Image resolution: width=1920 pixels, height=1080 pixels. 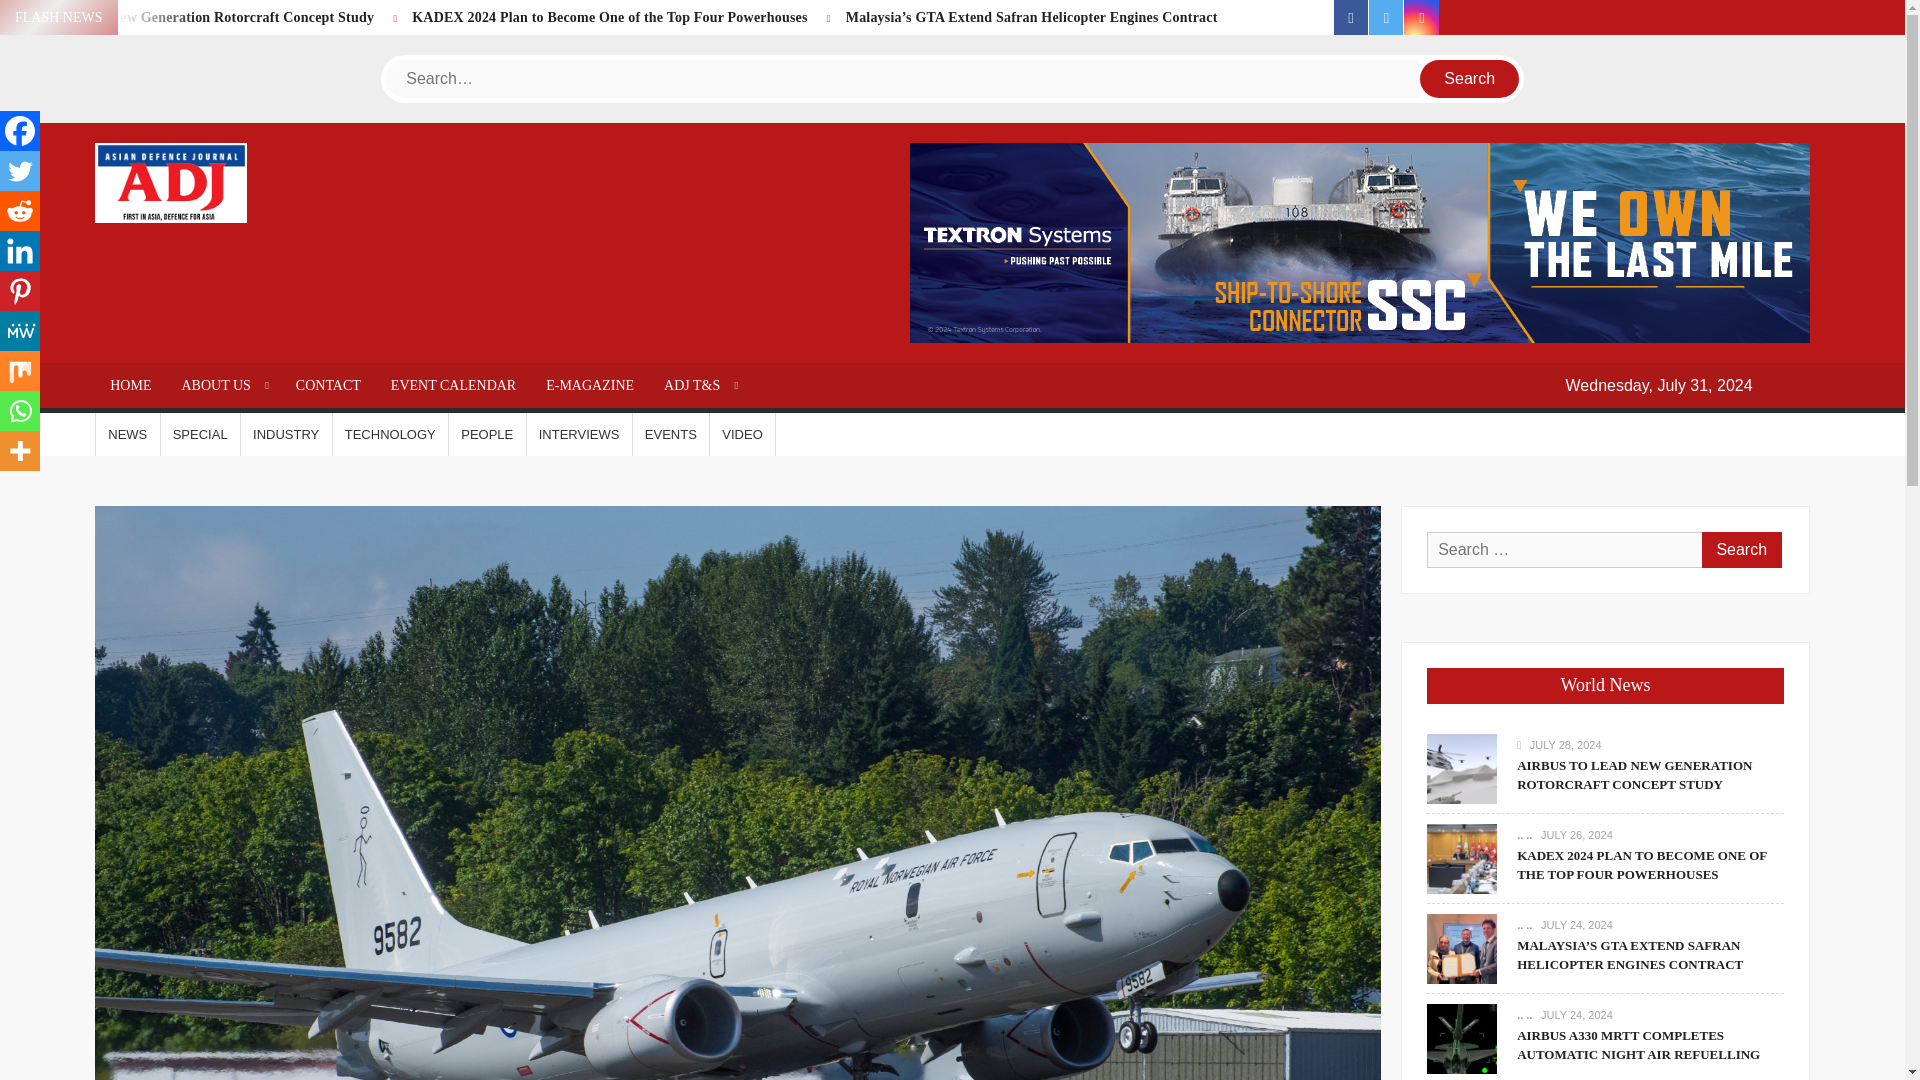 I want to click on ABOUT US, so click(x=222, y=385).